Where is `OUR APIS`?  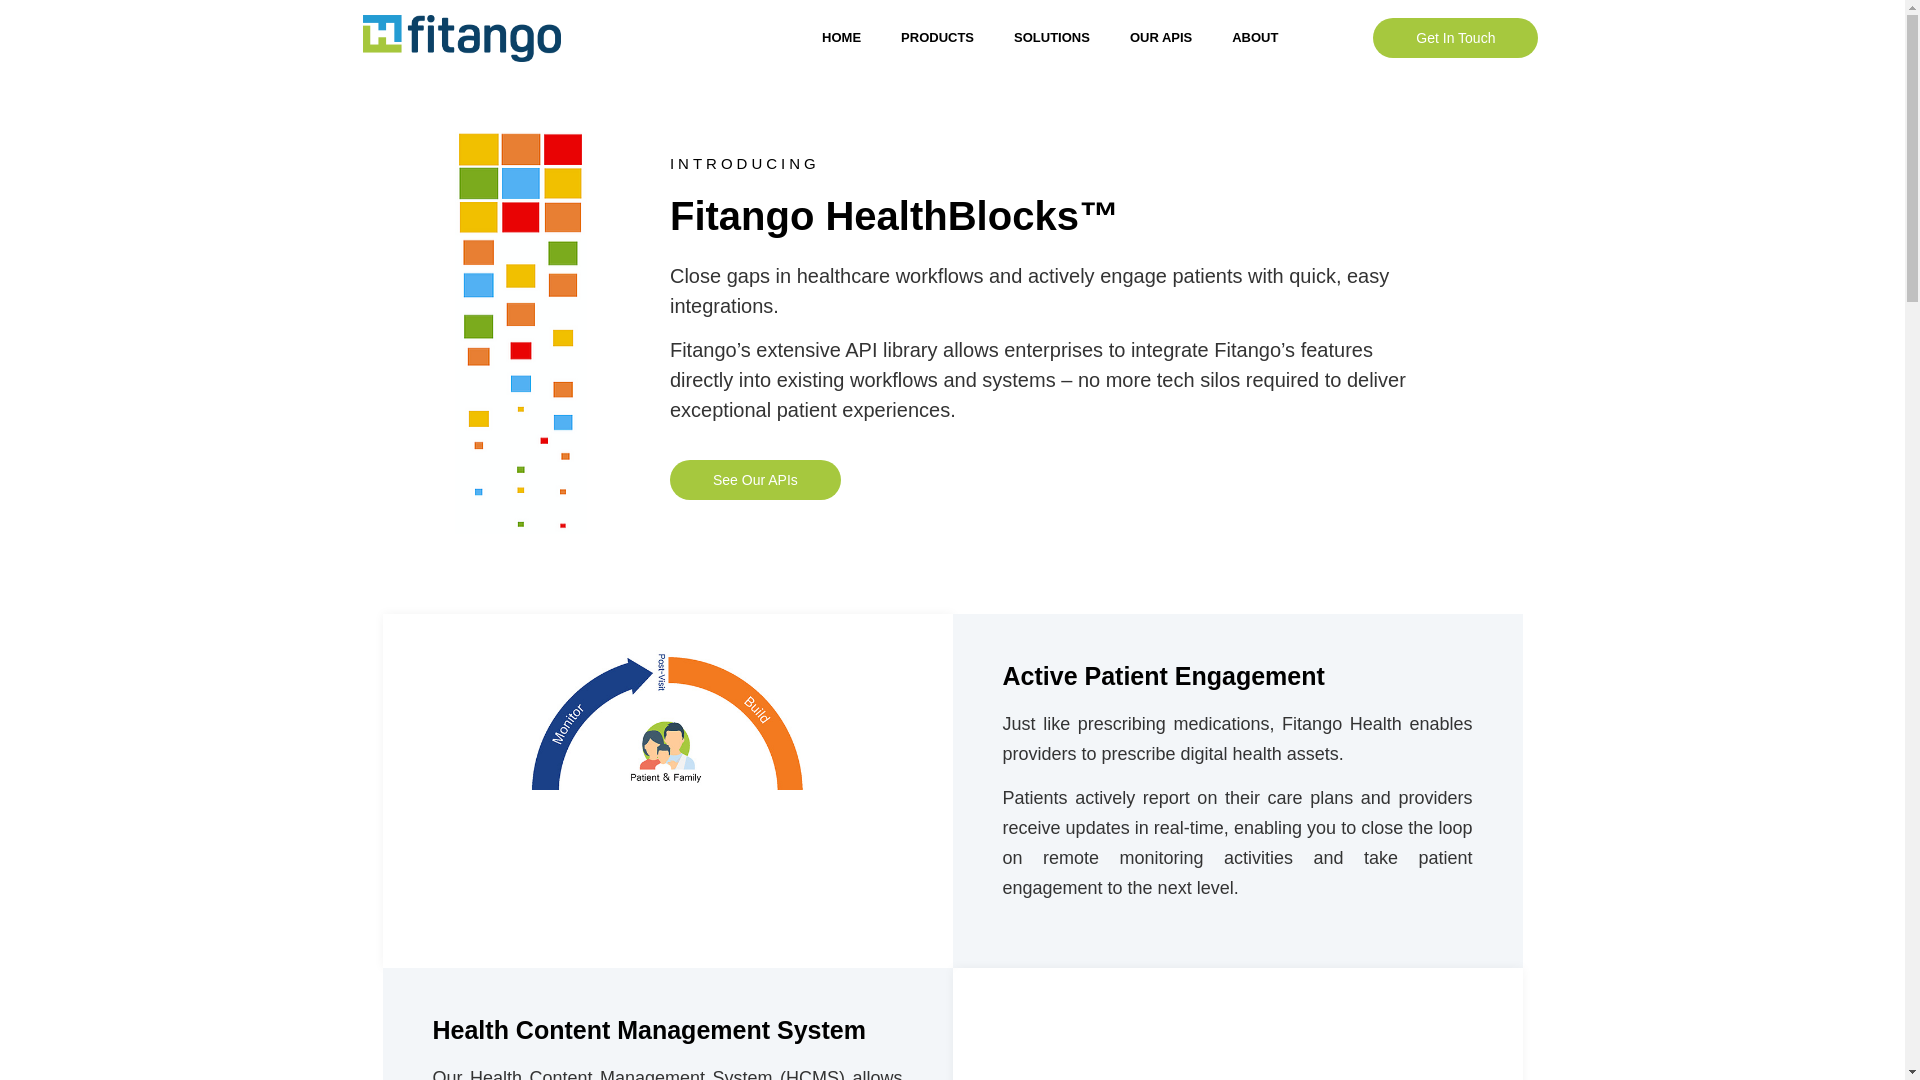 OUR APIS is located at coordinates (1160, 38).